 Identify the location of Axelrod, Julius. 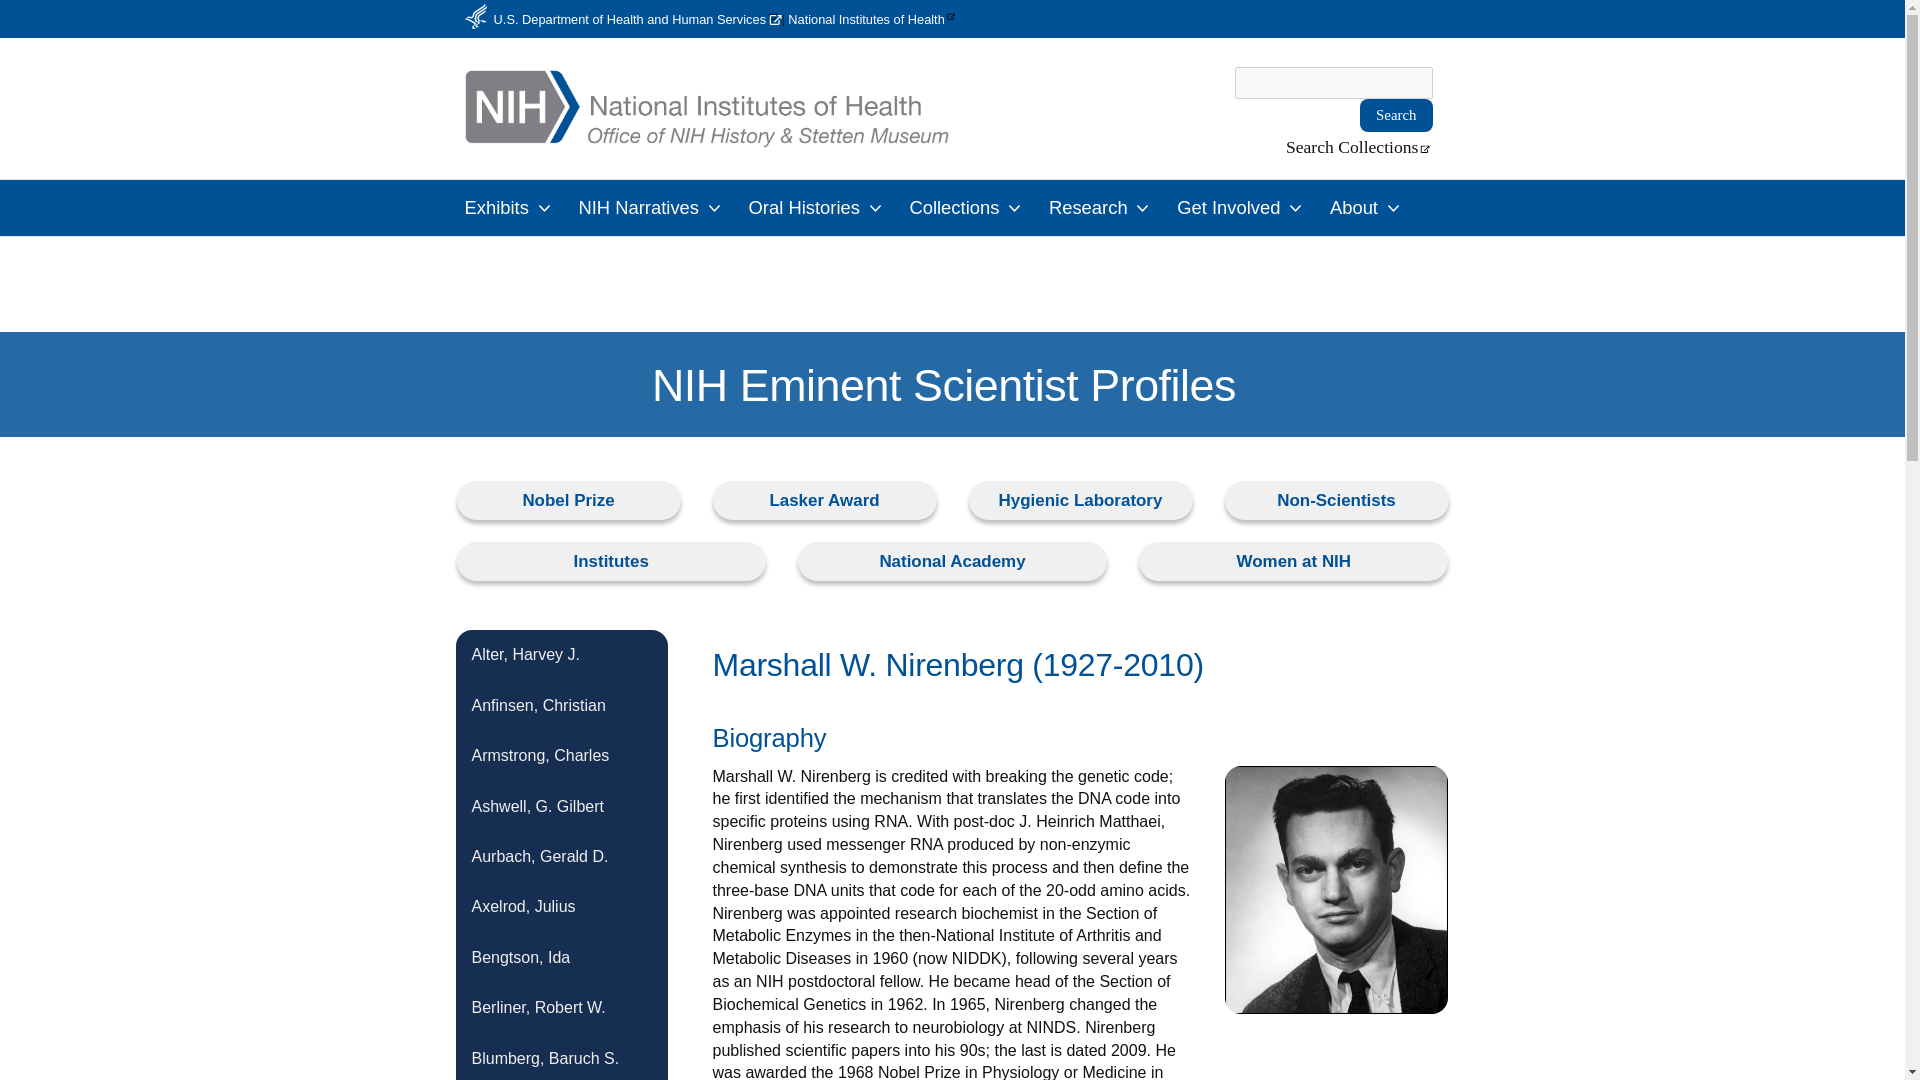
(562, 907).